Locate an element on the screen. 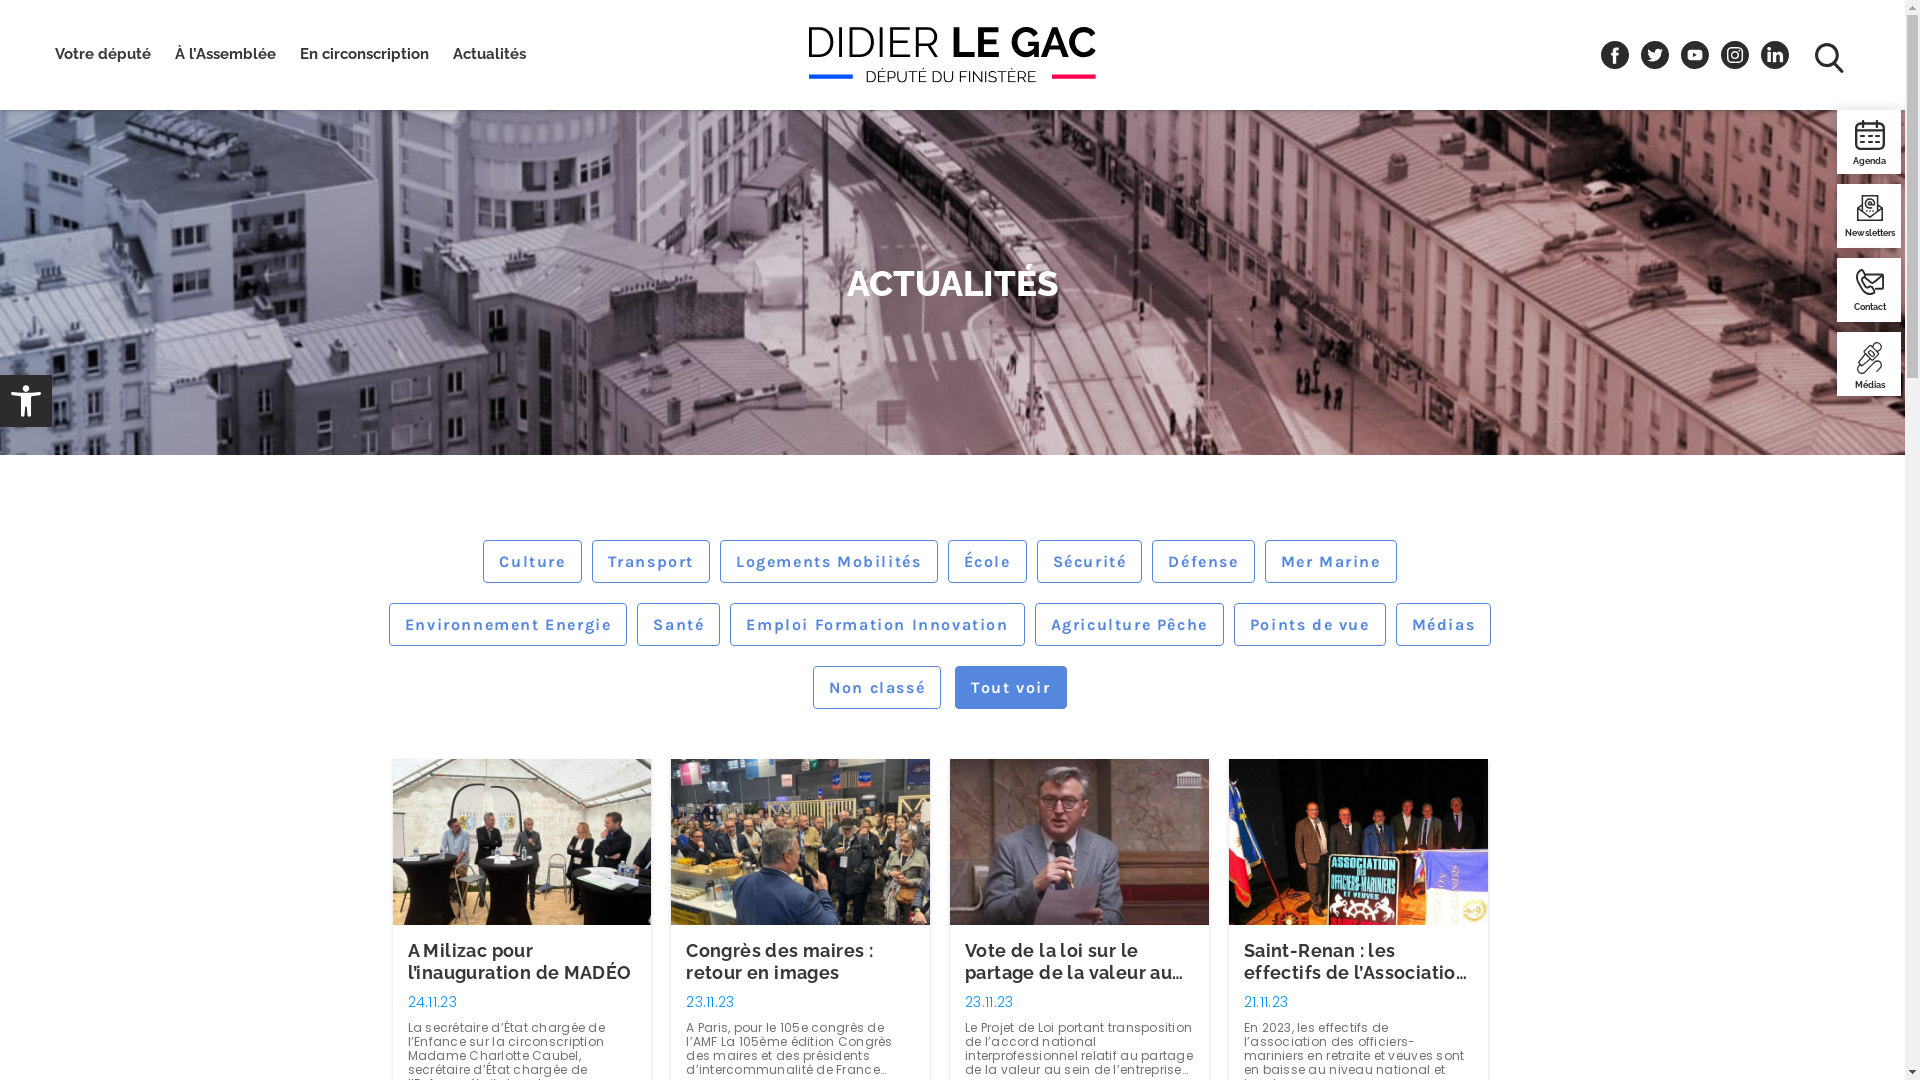  Environnement Energie is located at coordinates (508, 624).